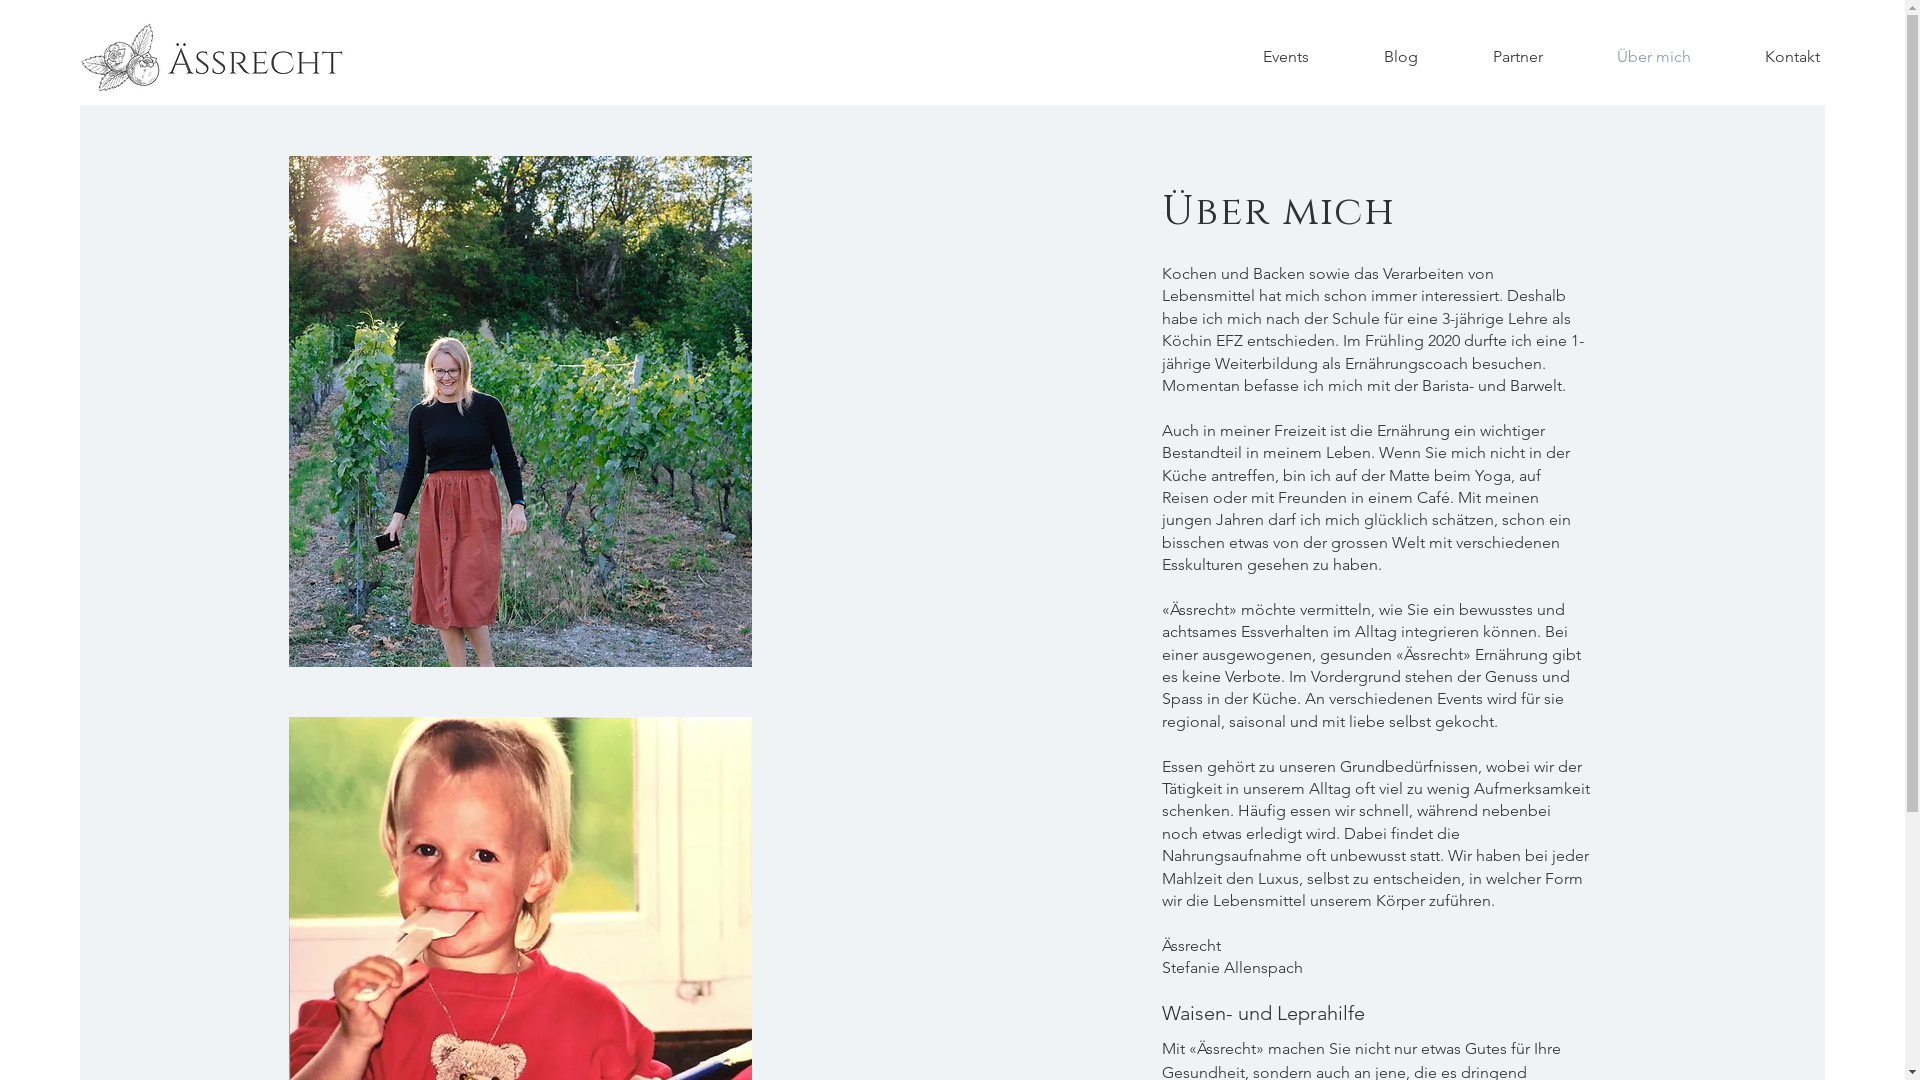  I want to click on Kontakt, so click(1792, 57).